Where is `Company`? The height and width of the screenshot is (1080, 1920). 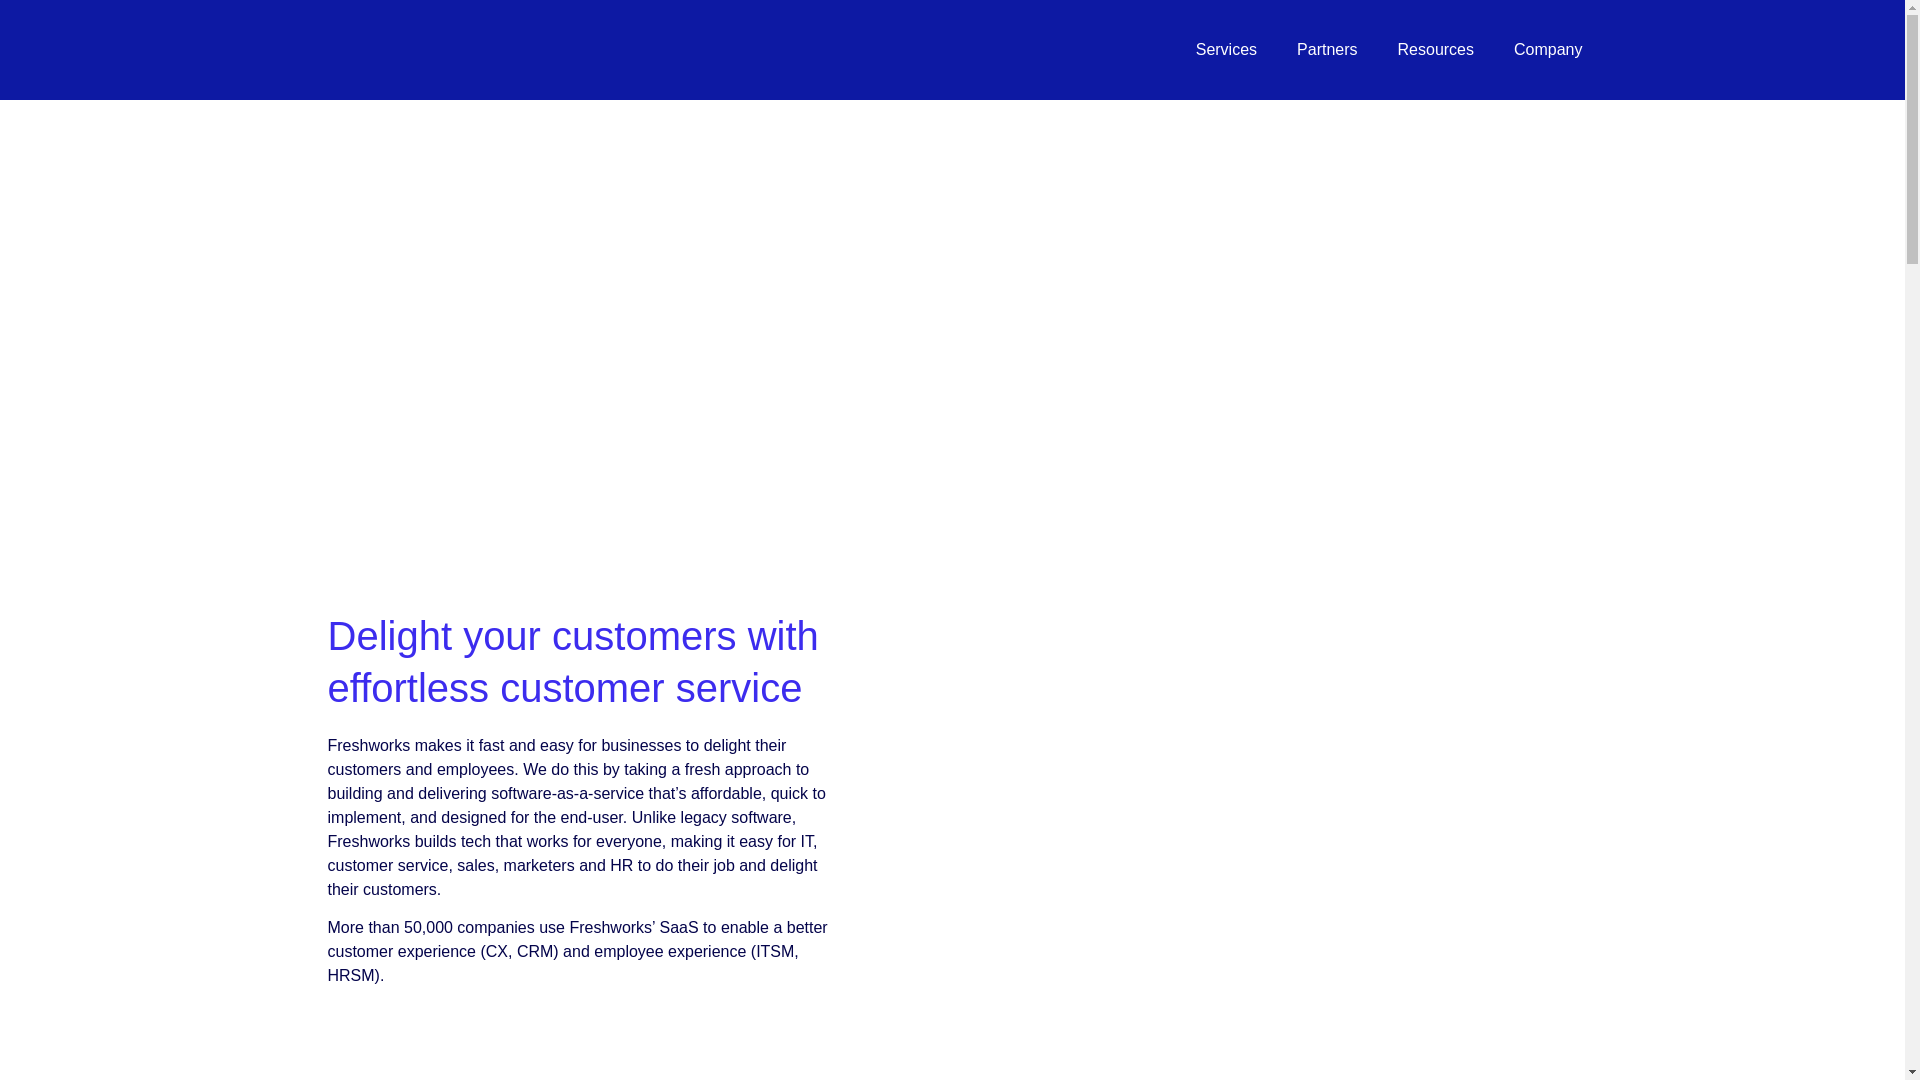
Company is located at coordinates (1547, 50).